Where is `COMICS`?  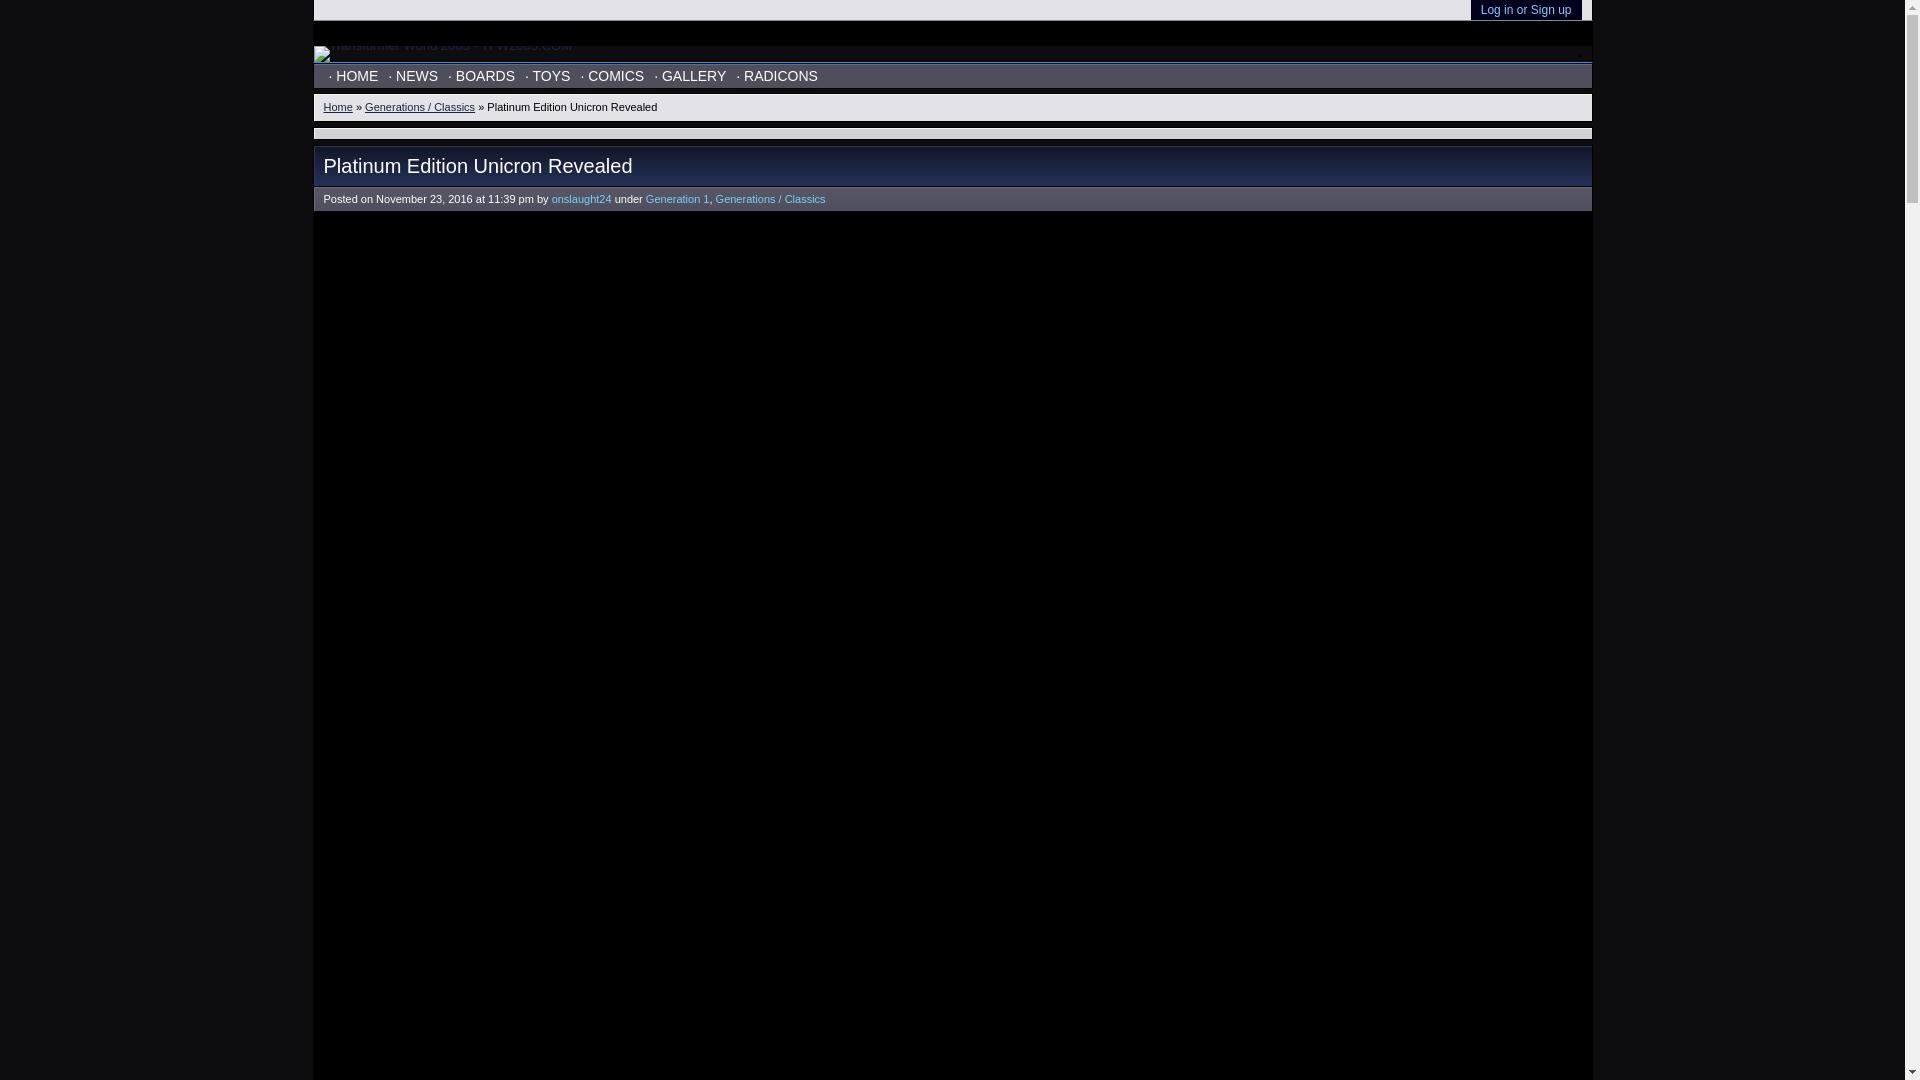 COMICS is located at coordinates (611, 75).